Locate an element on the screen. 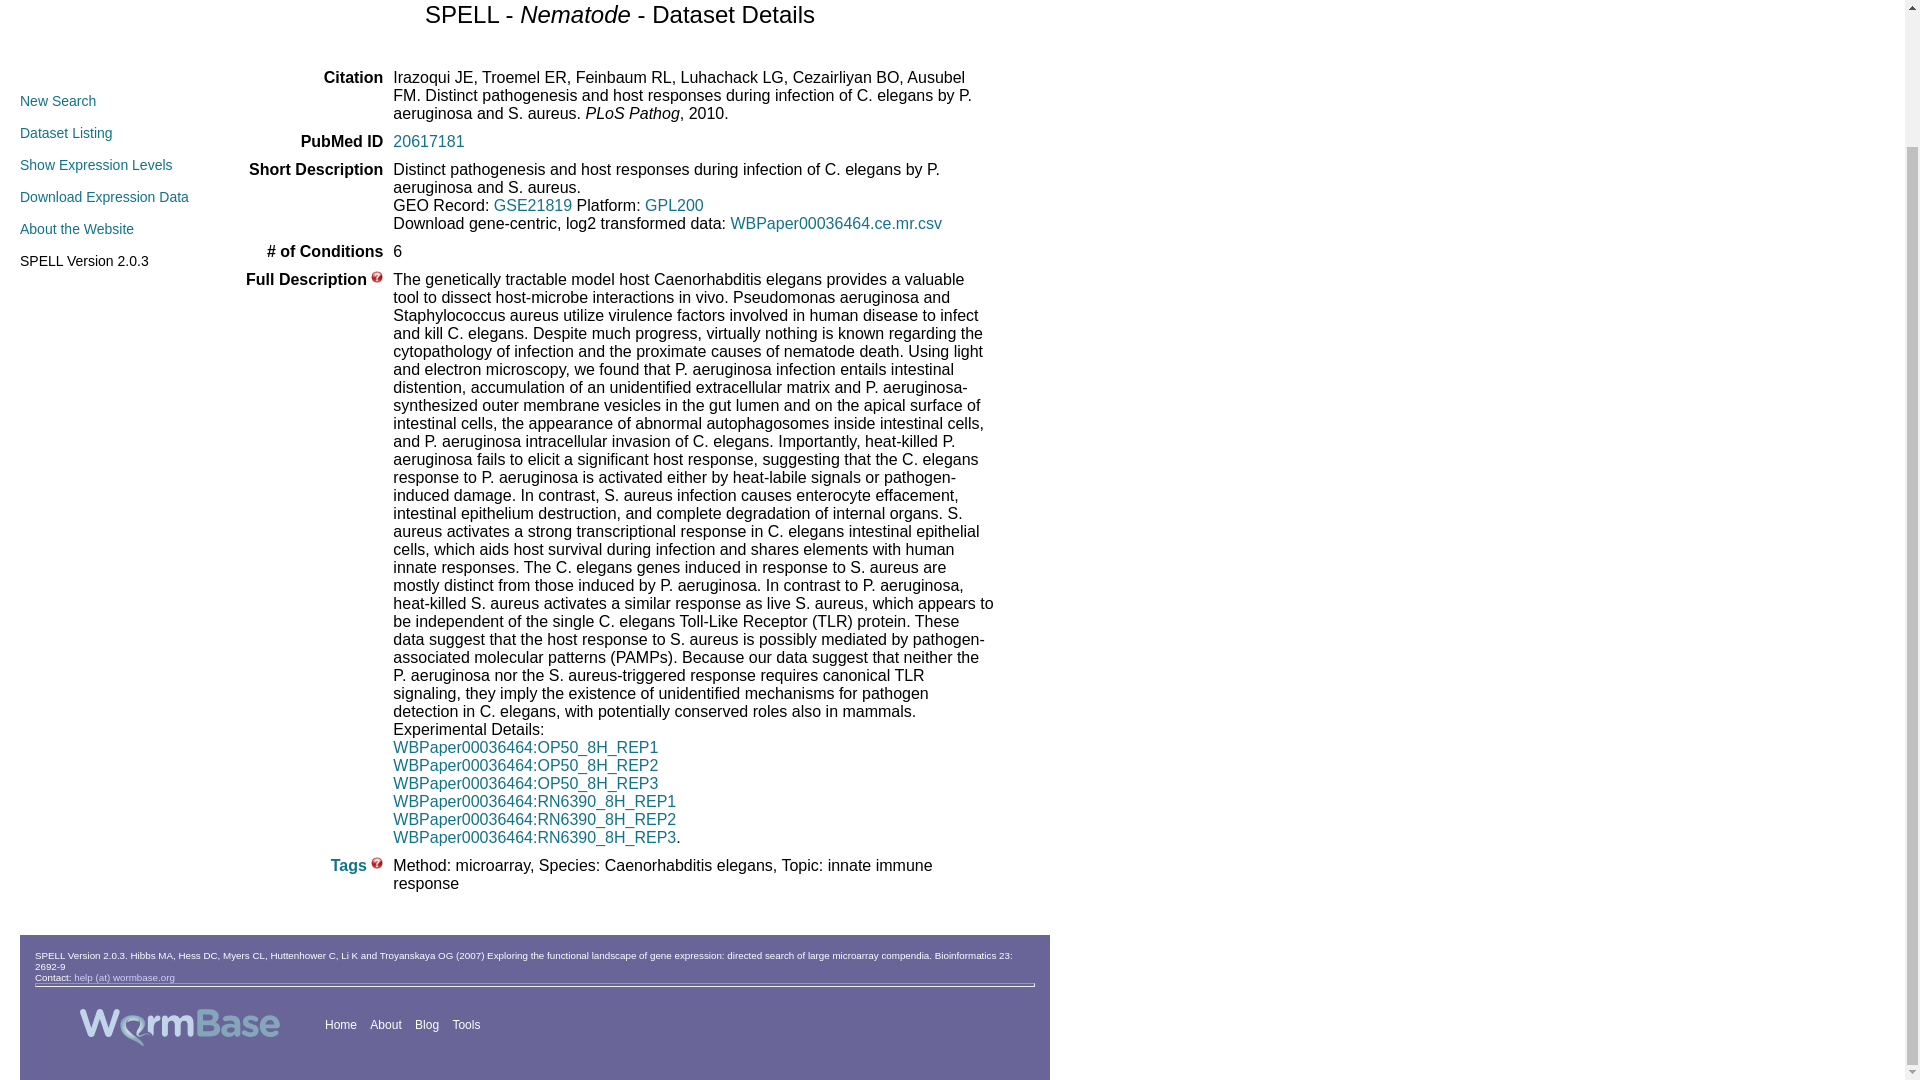 Image resolution: width=1920 pixels, height=1080 pixels. Dataset Listing is located at coordinates (66, 133).